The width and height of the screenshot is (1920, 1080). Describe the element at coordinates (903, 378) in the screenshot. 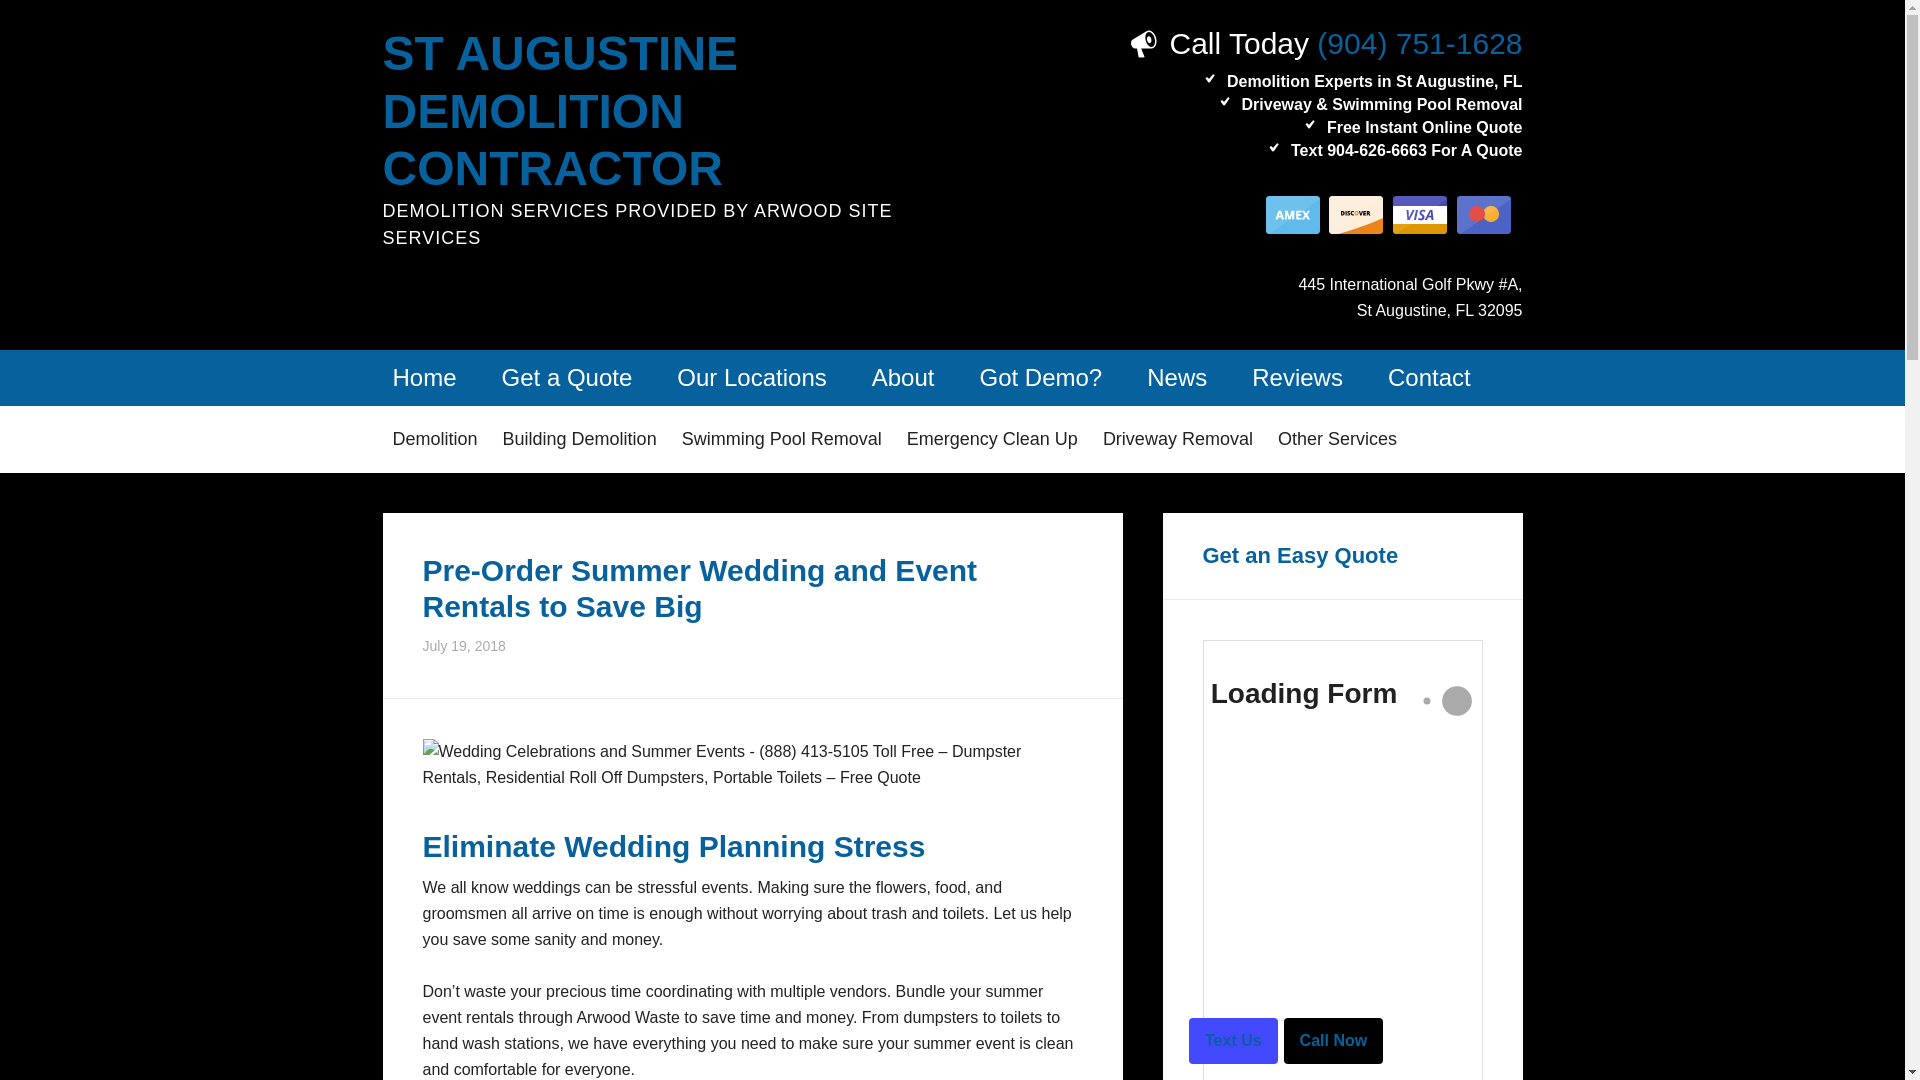

I see `About` at that location.